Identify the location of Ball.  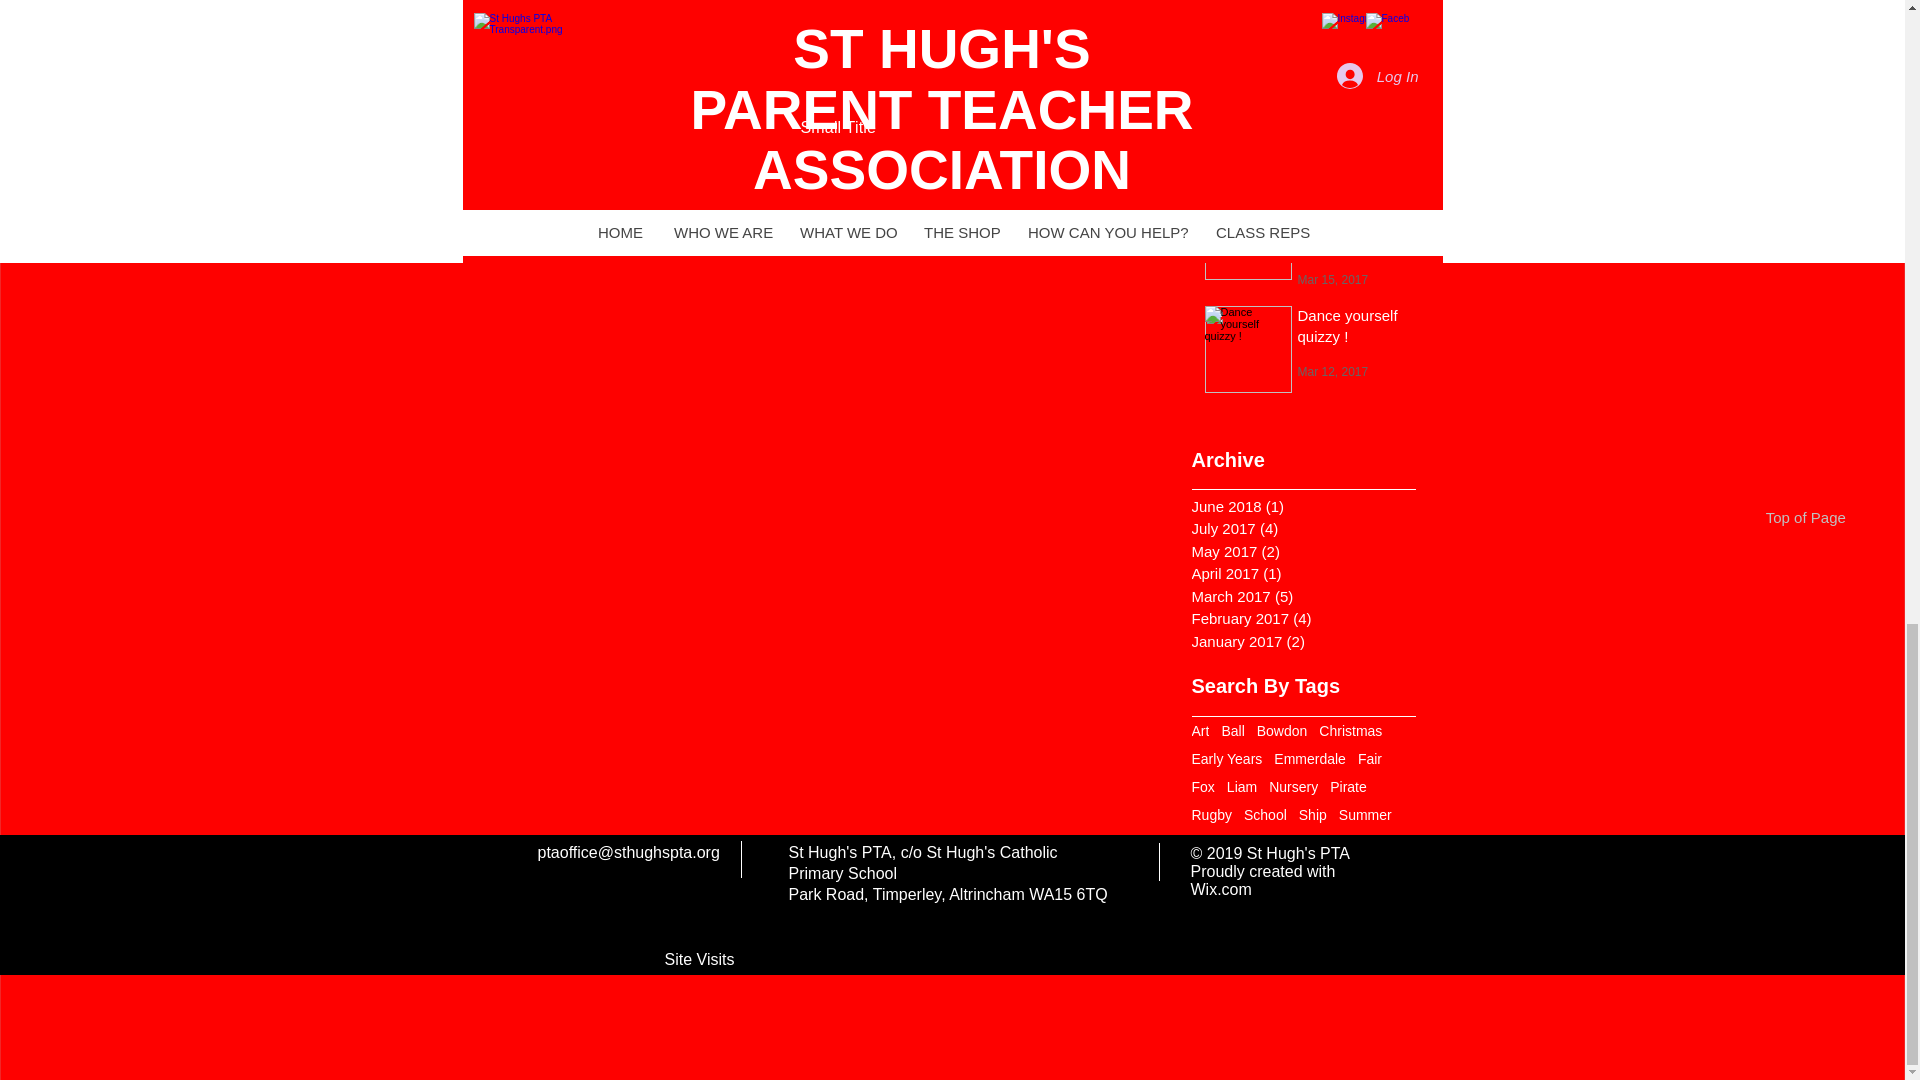
(1232, 730).